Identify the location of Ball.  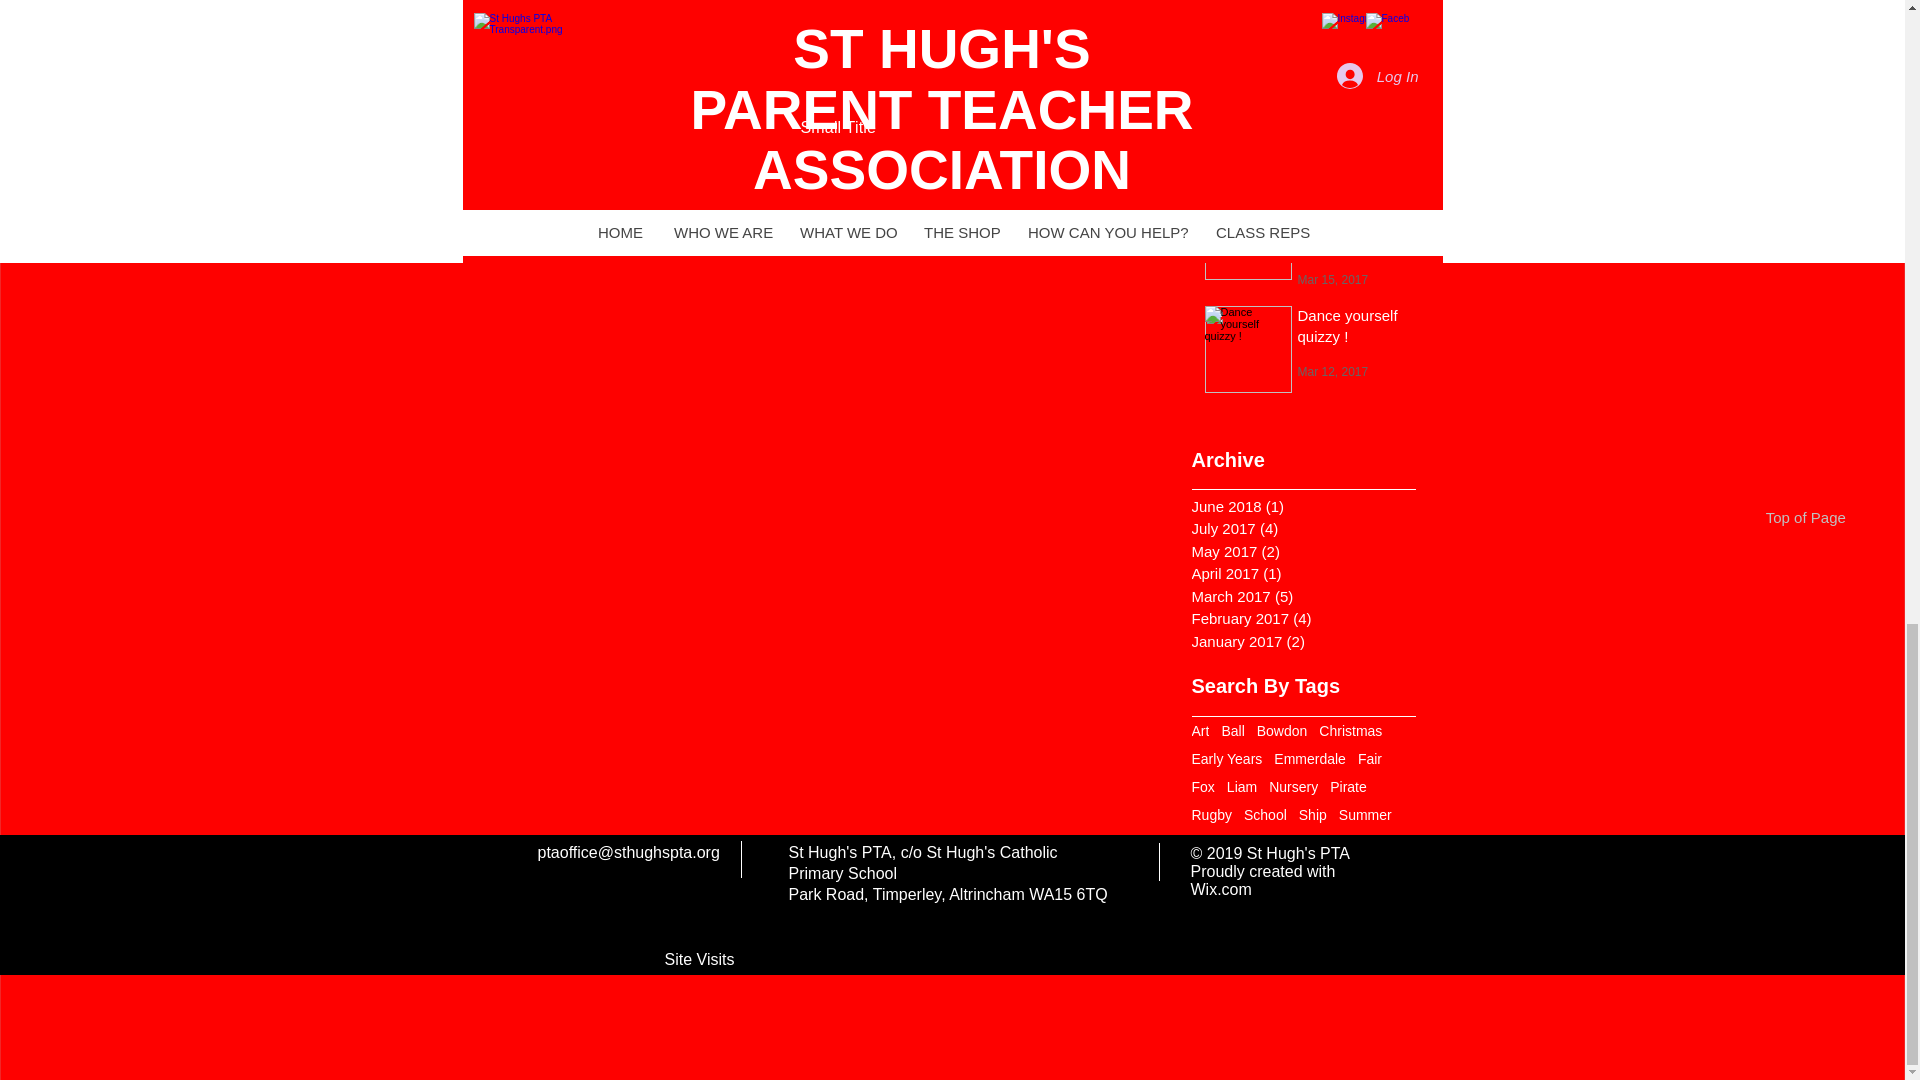
(1232, 730).